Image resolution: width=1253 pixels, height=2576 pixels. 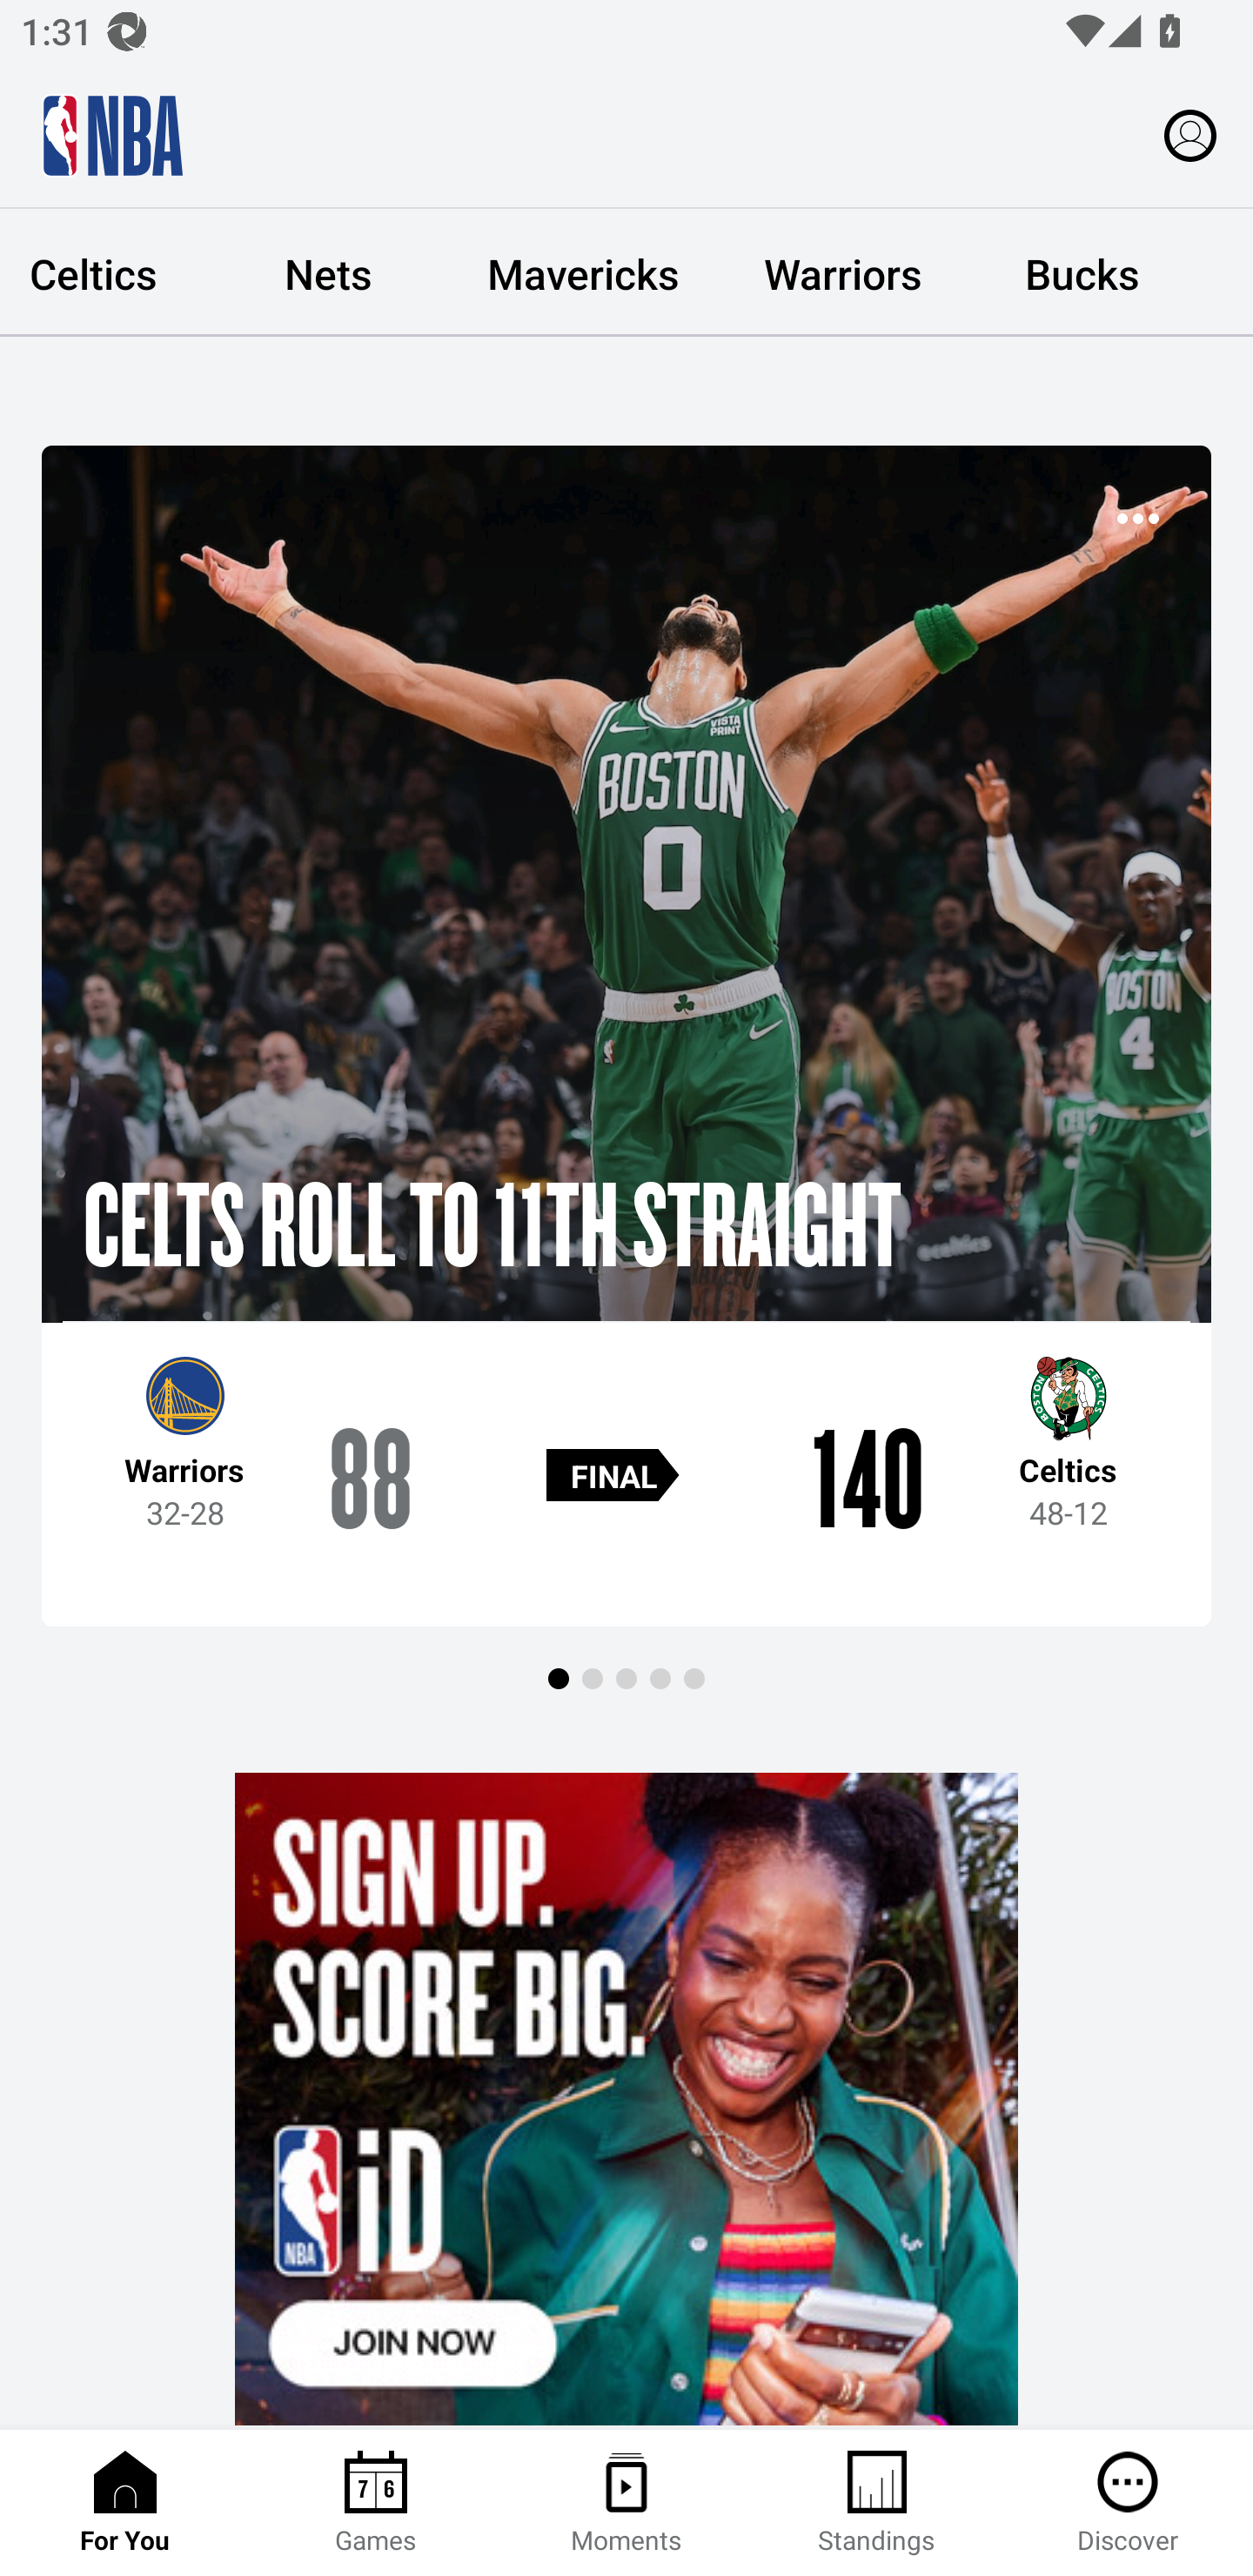 What do you see at coordinates (1128, 2503) in the screenshot?
I see `Discover` at bounding box center [1128, 2503].